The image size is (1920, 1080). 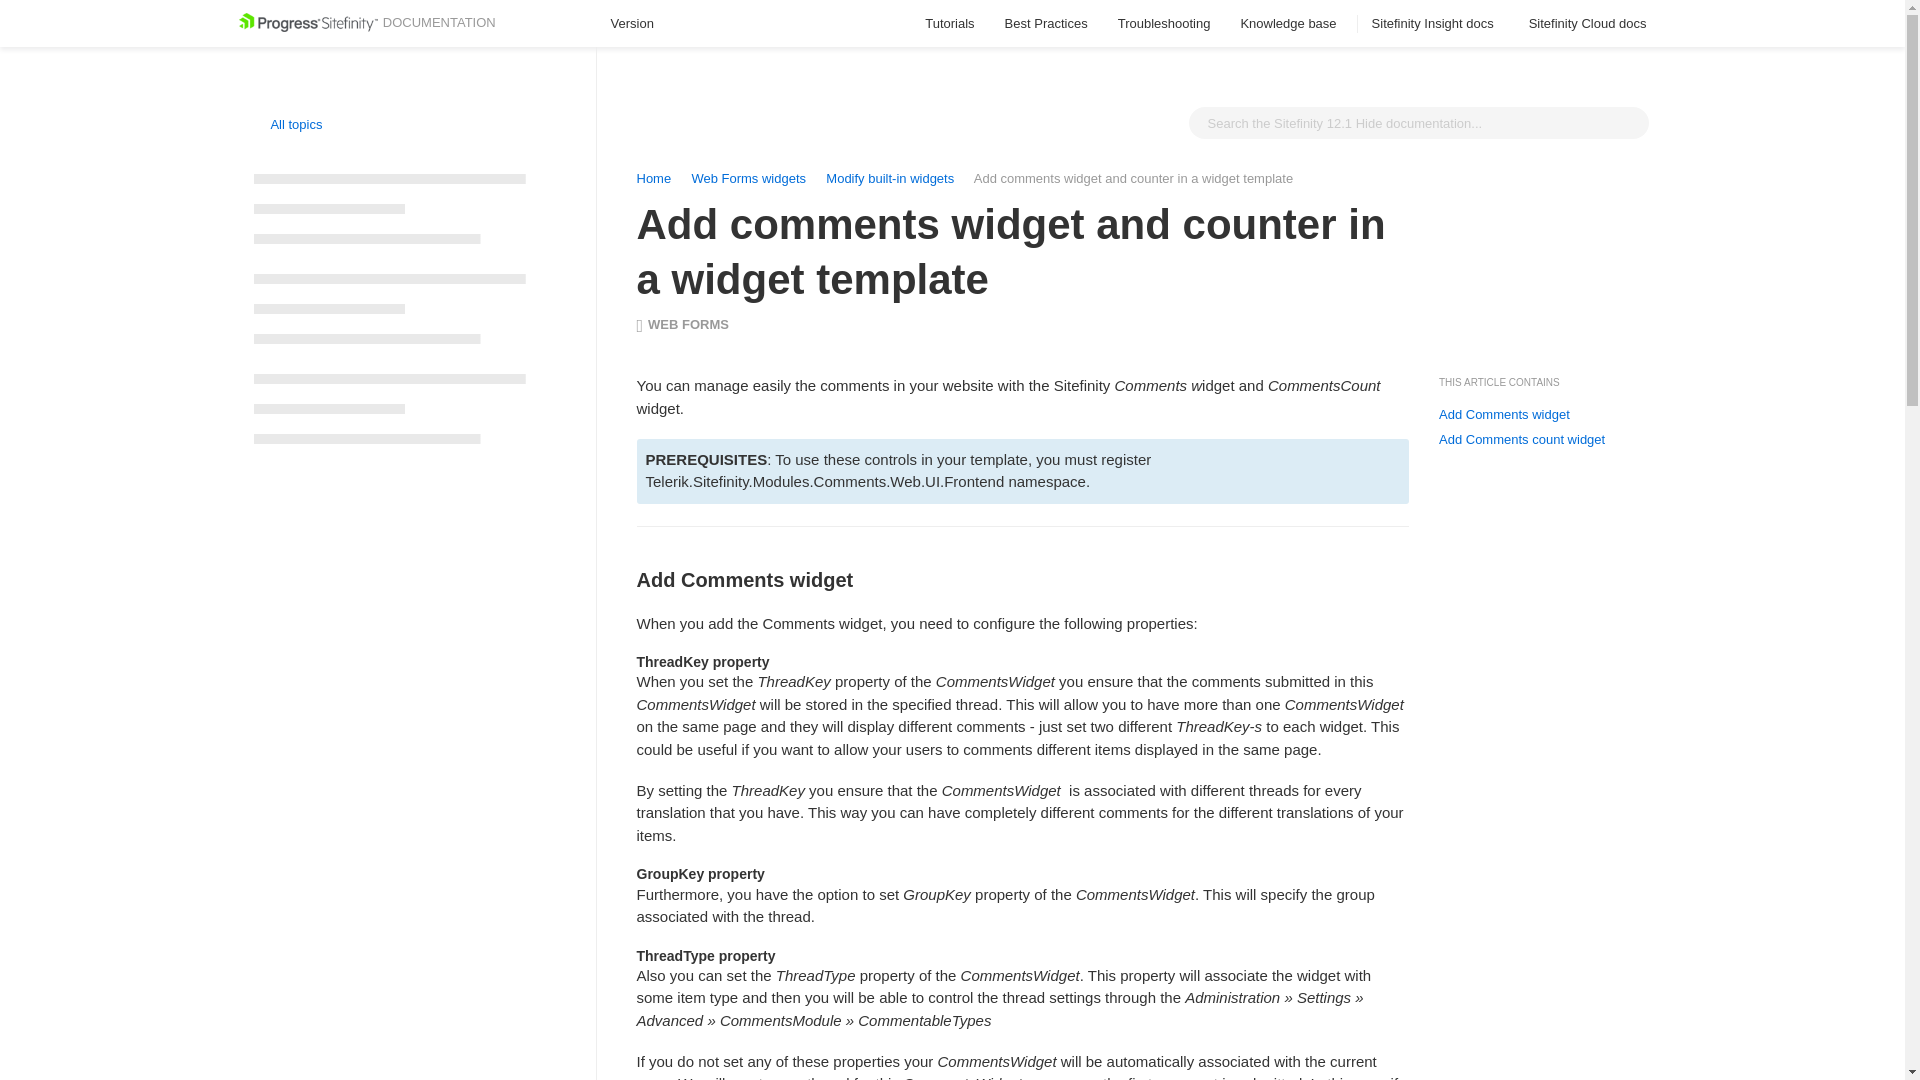 I want to click on Modify built-in widgets, so click(x=892, y=178).